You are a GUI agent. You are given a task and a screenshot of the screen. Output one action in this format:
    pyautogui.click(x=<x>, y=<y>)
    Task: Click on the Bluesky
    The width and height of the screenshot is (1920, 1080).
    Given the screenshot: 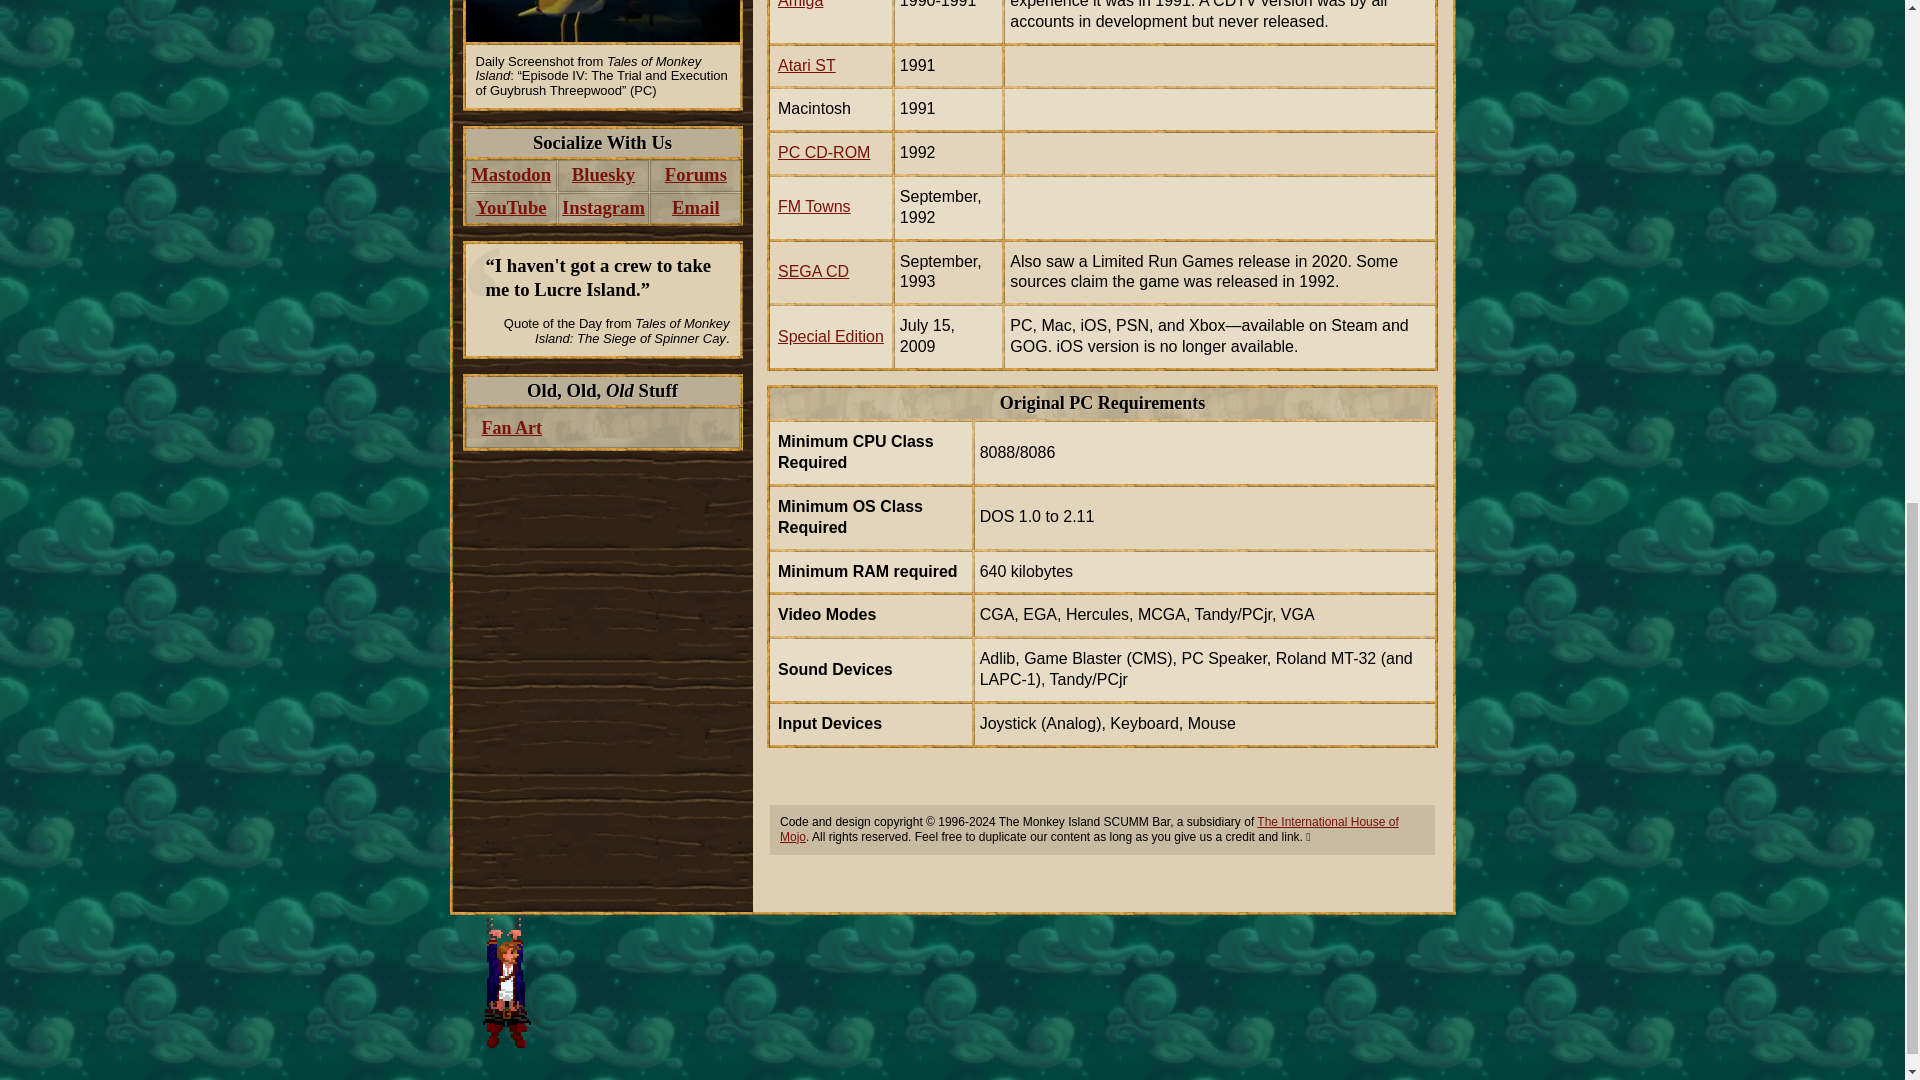 What is the action you would take?
    pyautogui.click(x=603, y=176)
    